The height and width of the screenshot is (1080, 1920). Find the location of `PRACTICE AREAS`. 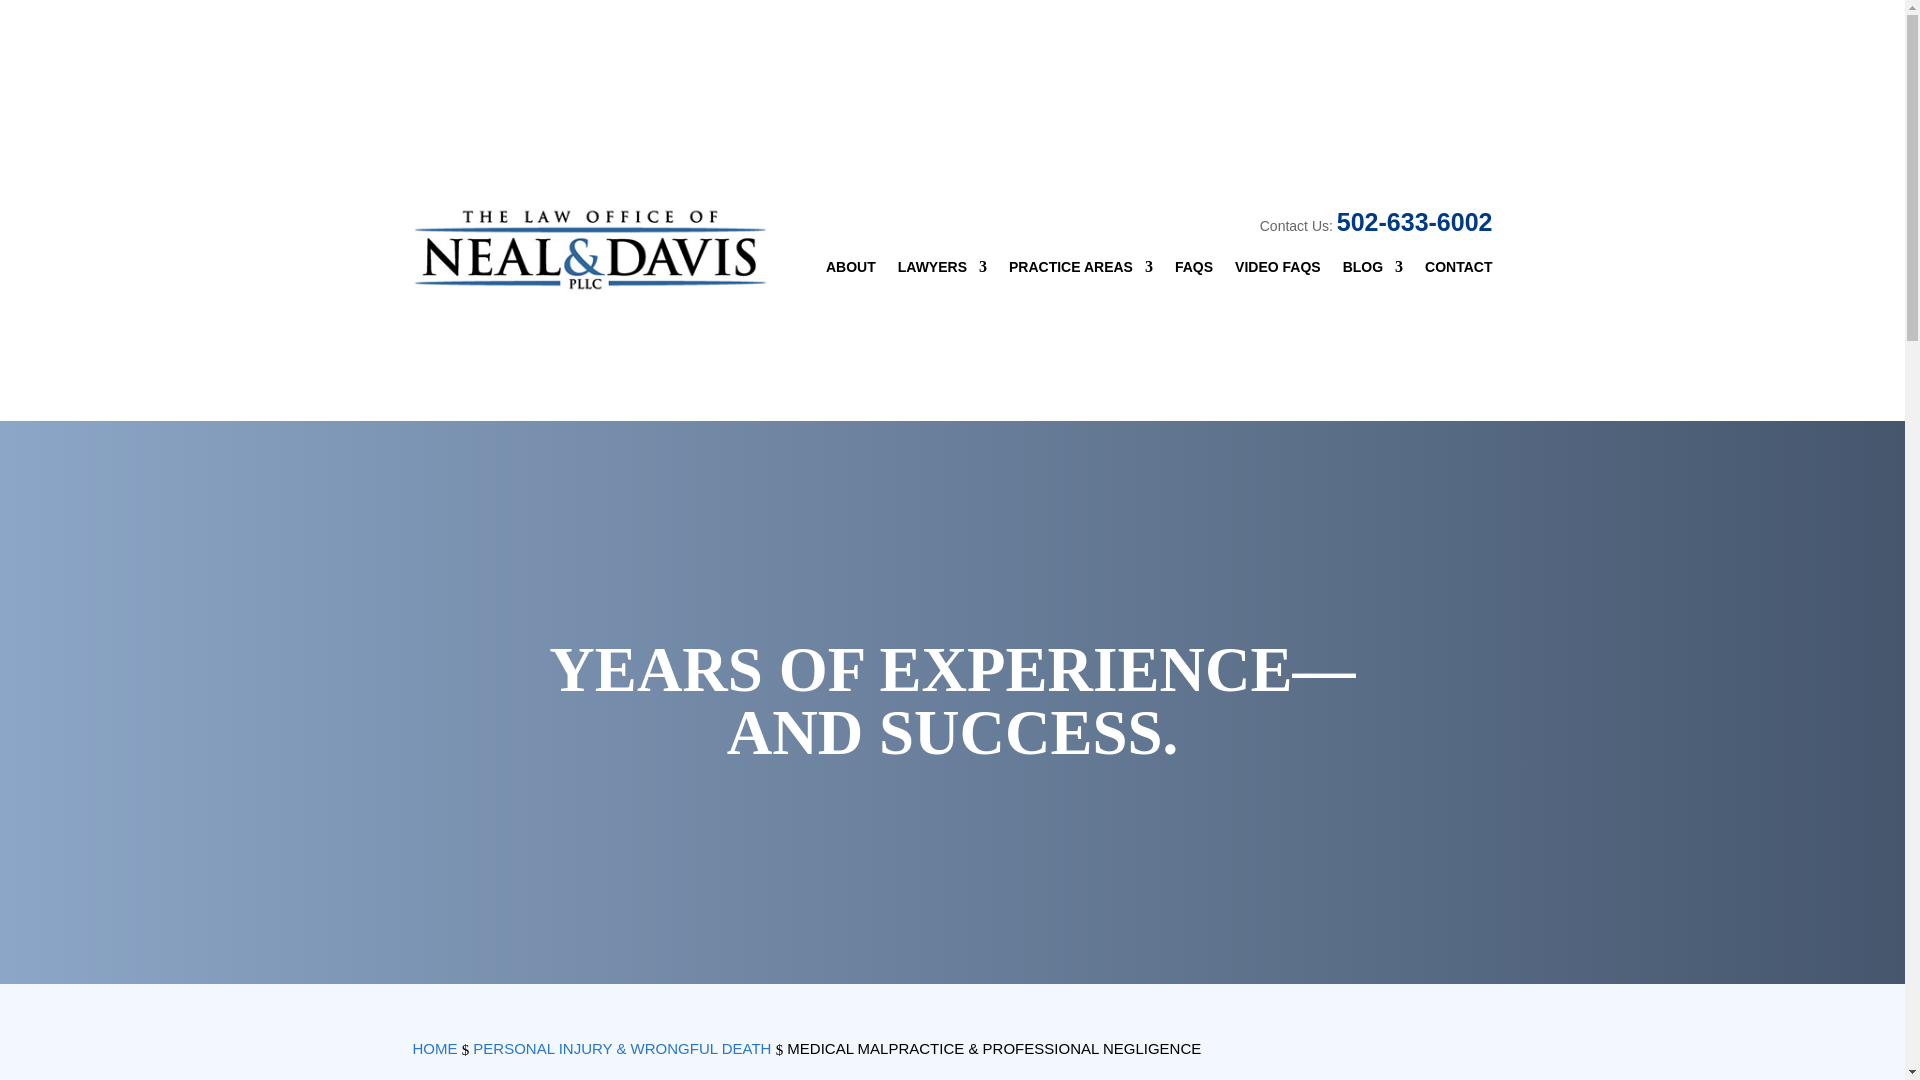

PRACTICE AREAS is located at coordinates (1081, 270).